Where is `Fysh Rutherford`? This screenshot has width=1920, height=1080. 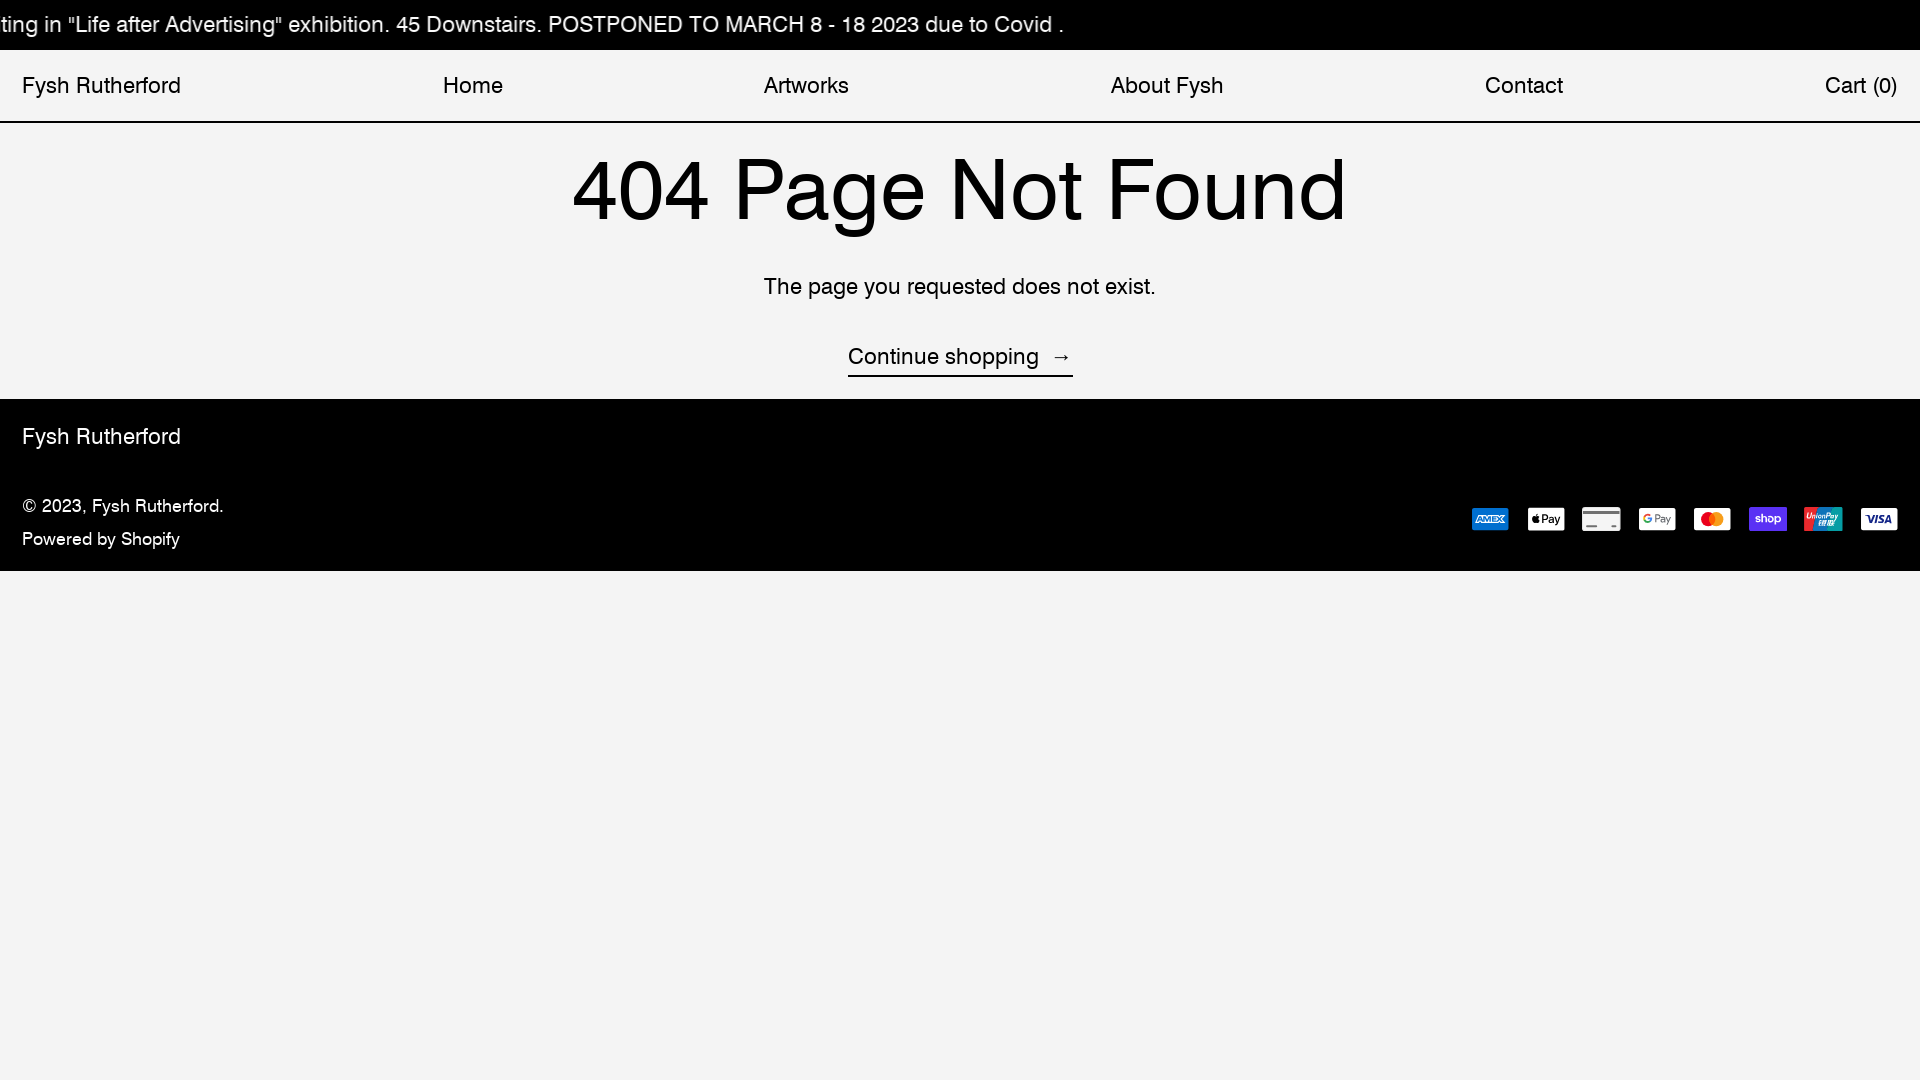
Fysh Rutherford is located at coordinates (102, 436).